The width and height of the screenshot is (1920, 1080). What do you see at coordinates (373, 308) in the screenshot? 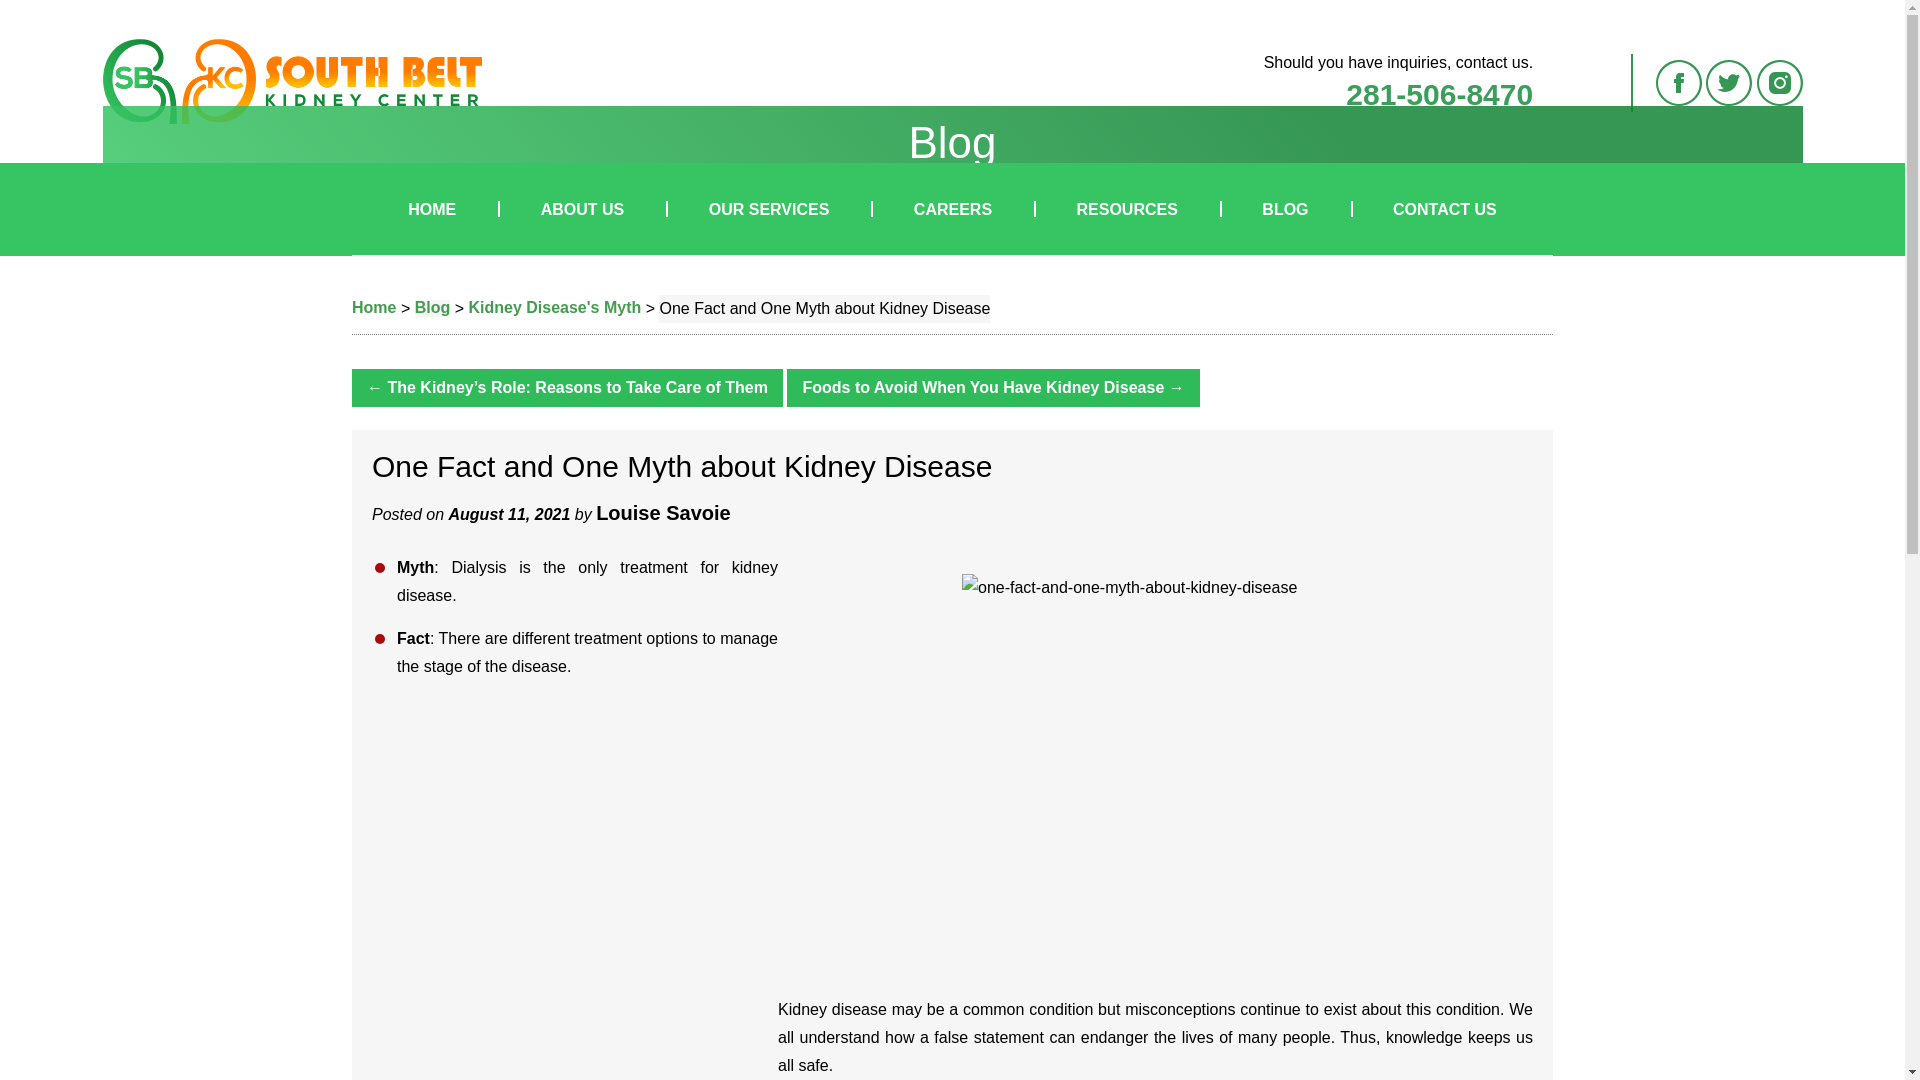
I see `Home` at bounding box center [373, 308].